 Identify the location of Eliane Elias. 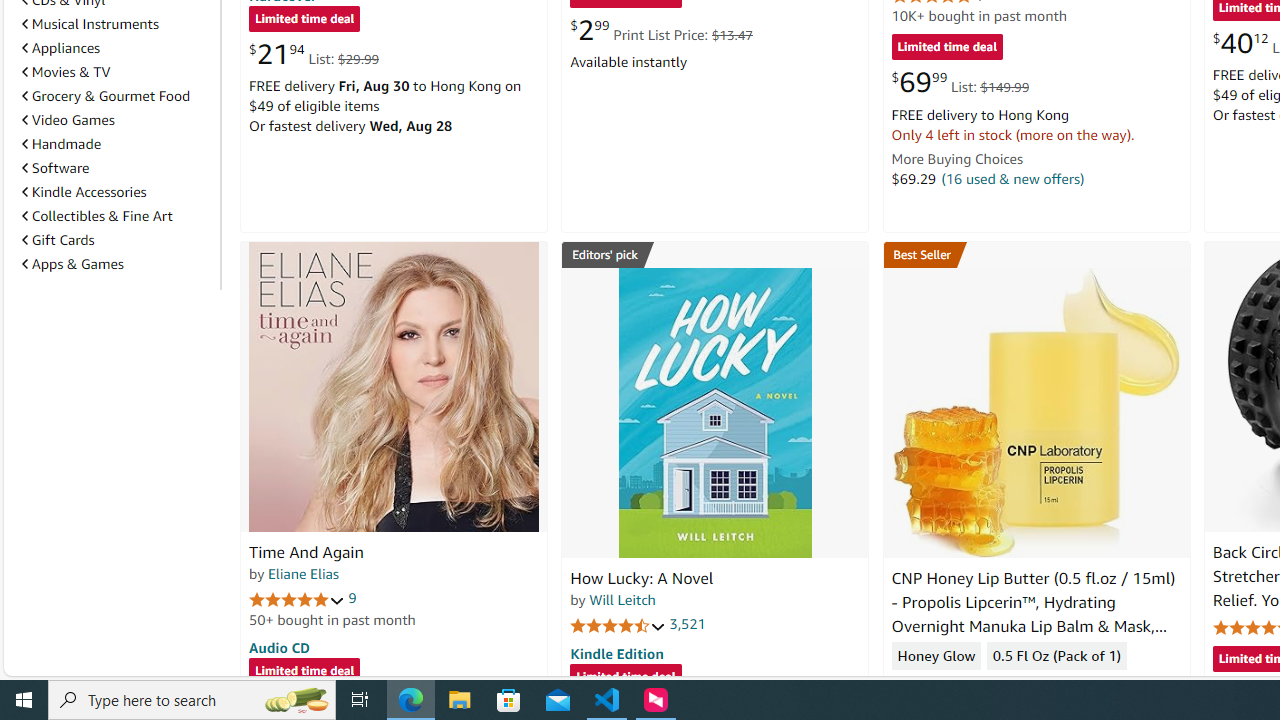
(303, 573).